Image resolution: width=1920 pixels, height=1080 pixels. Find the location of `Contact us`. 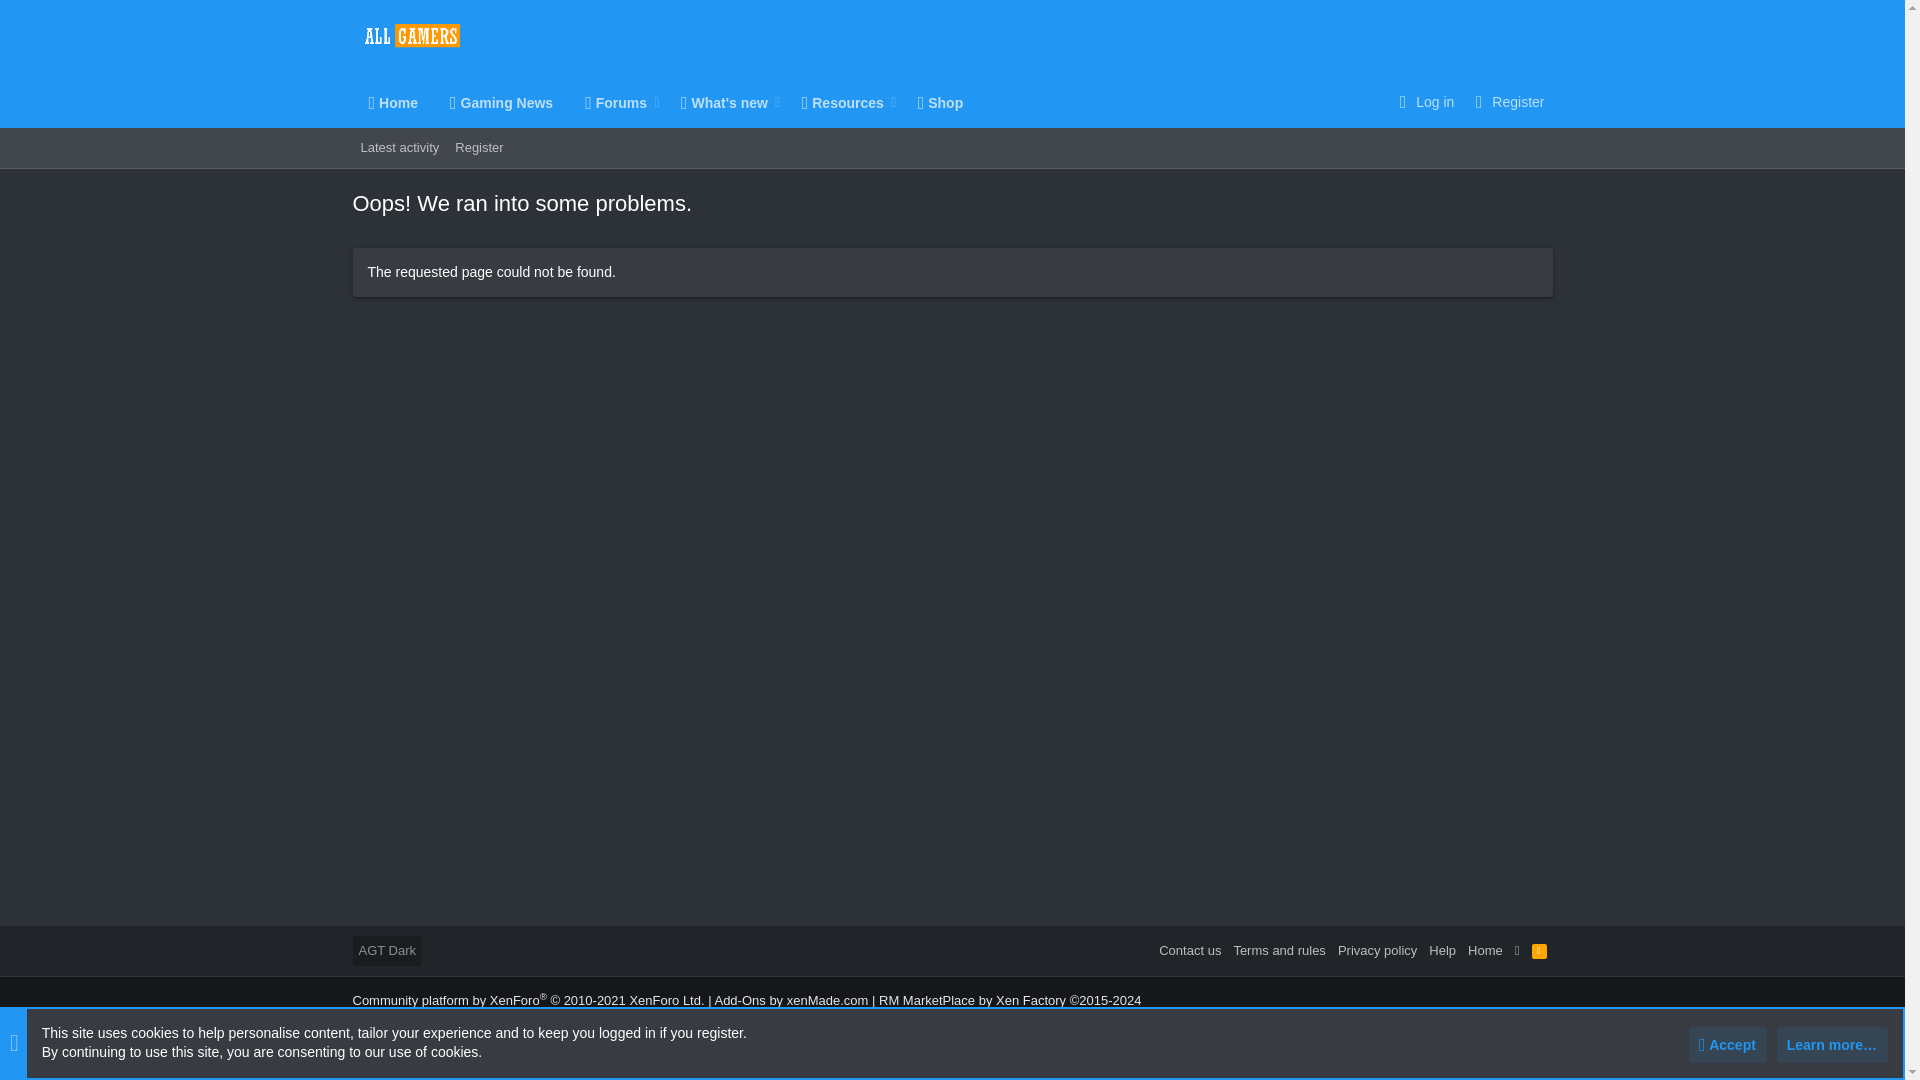

Contact us is located at coordinates (1190, 950).